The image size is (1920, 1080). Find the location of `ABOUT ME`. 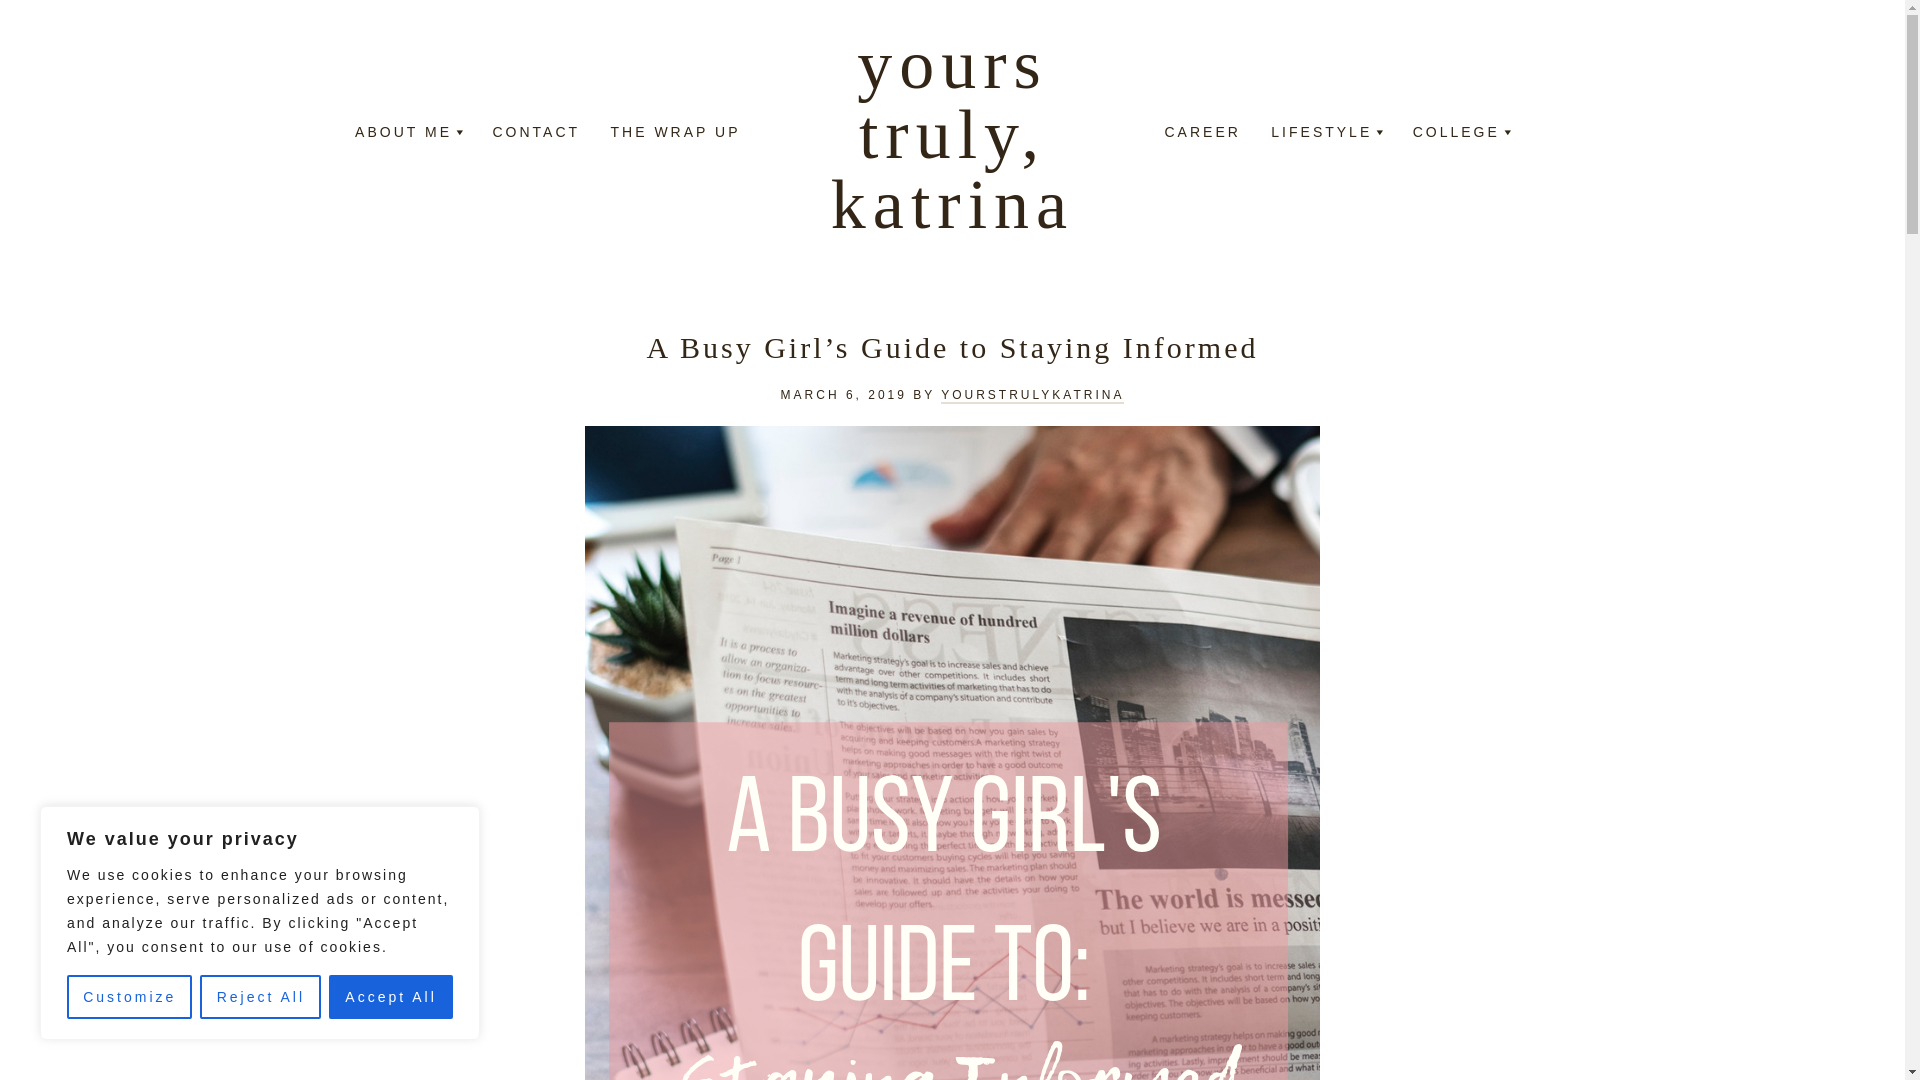

ABOUT ME is located at coordinates (403, 134).